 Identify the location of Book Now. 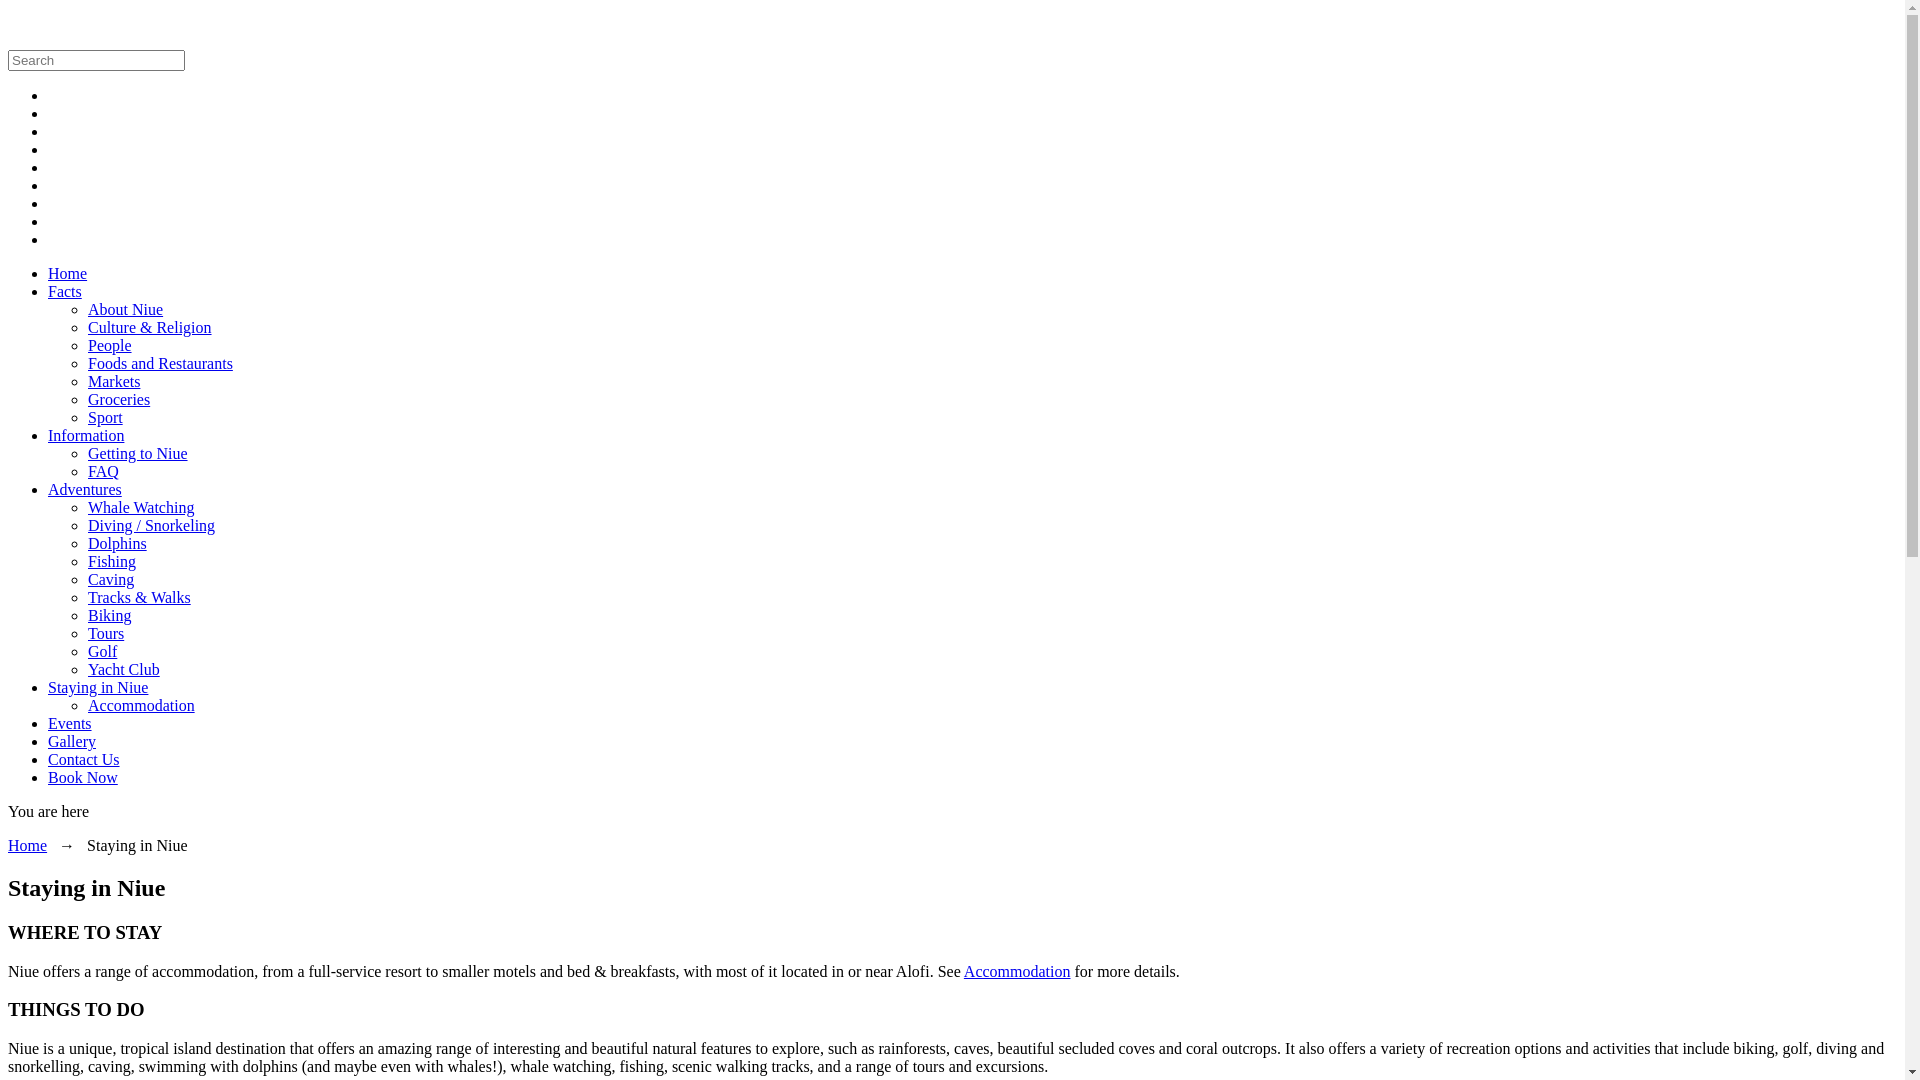
(83, 778).